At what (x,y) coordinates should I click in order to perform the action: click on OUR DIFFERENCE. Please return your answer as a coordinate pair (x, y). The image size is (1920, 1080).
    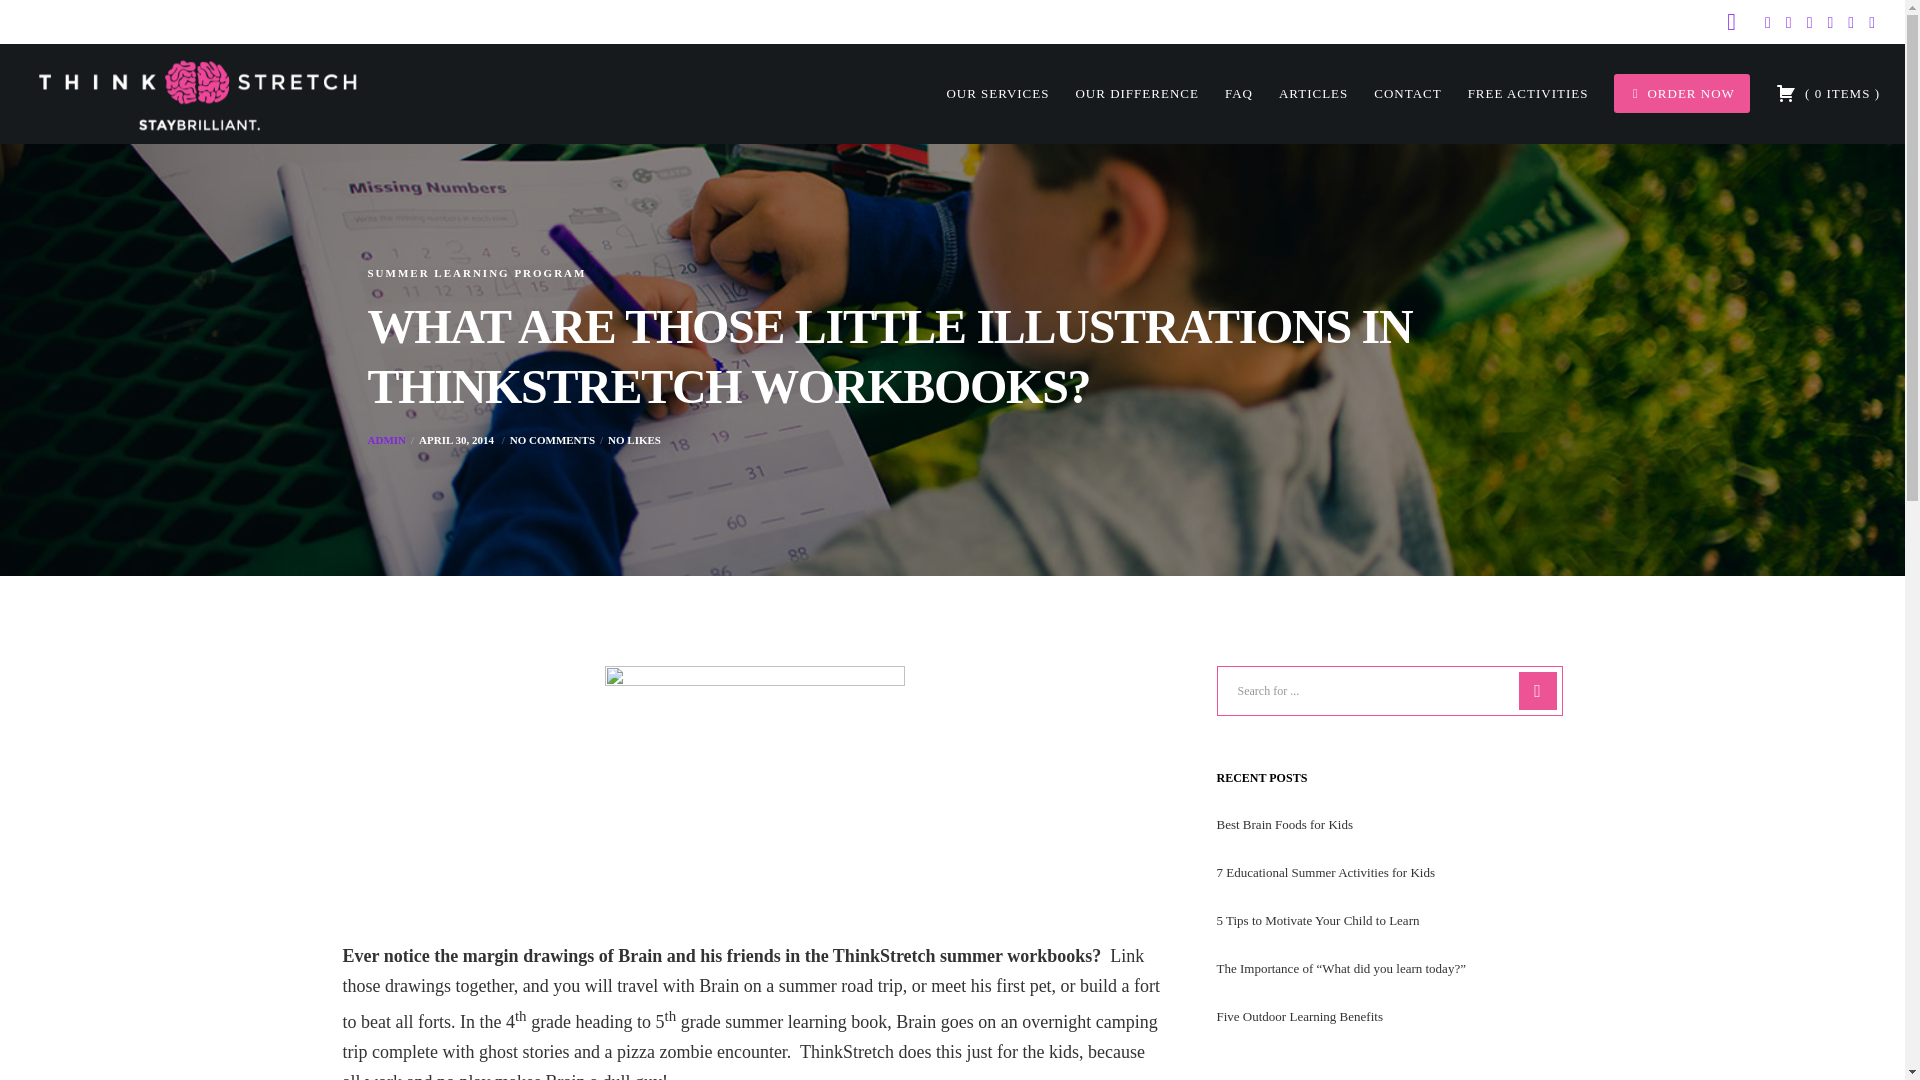
    Looking at the image, I should click on (1123, 94).